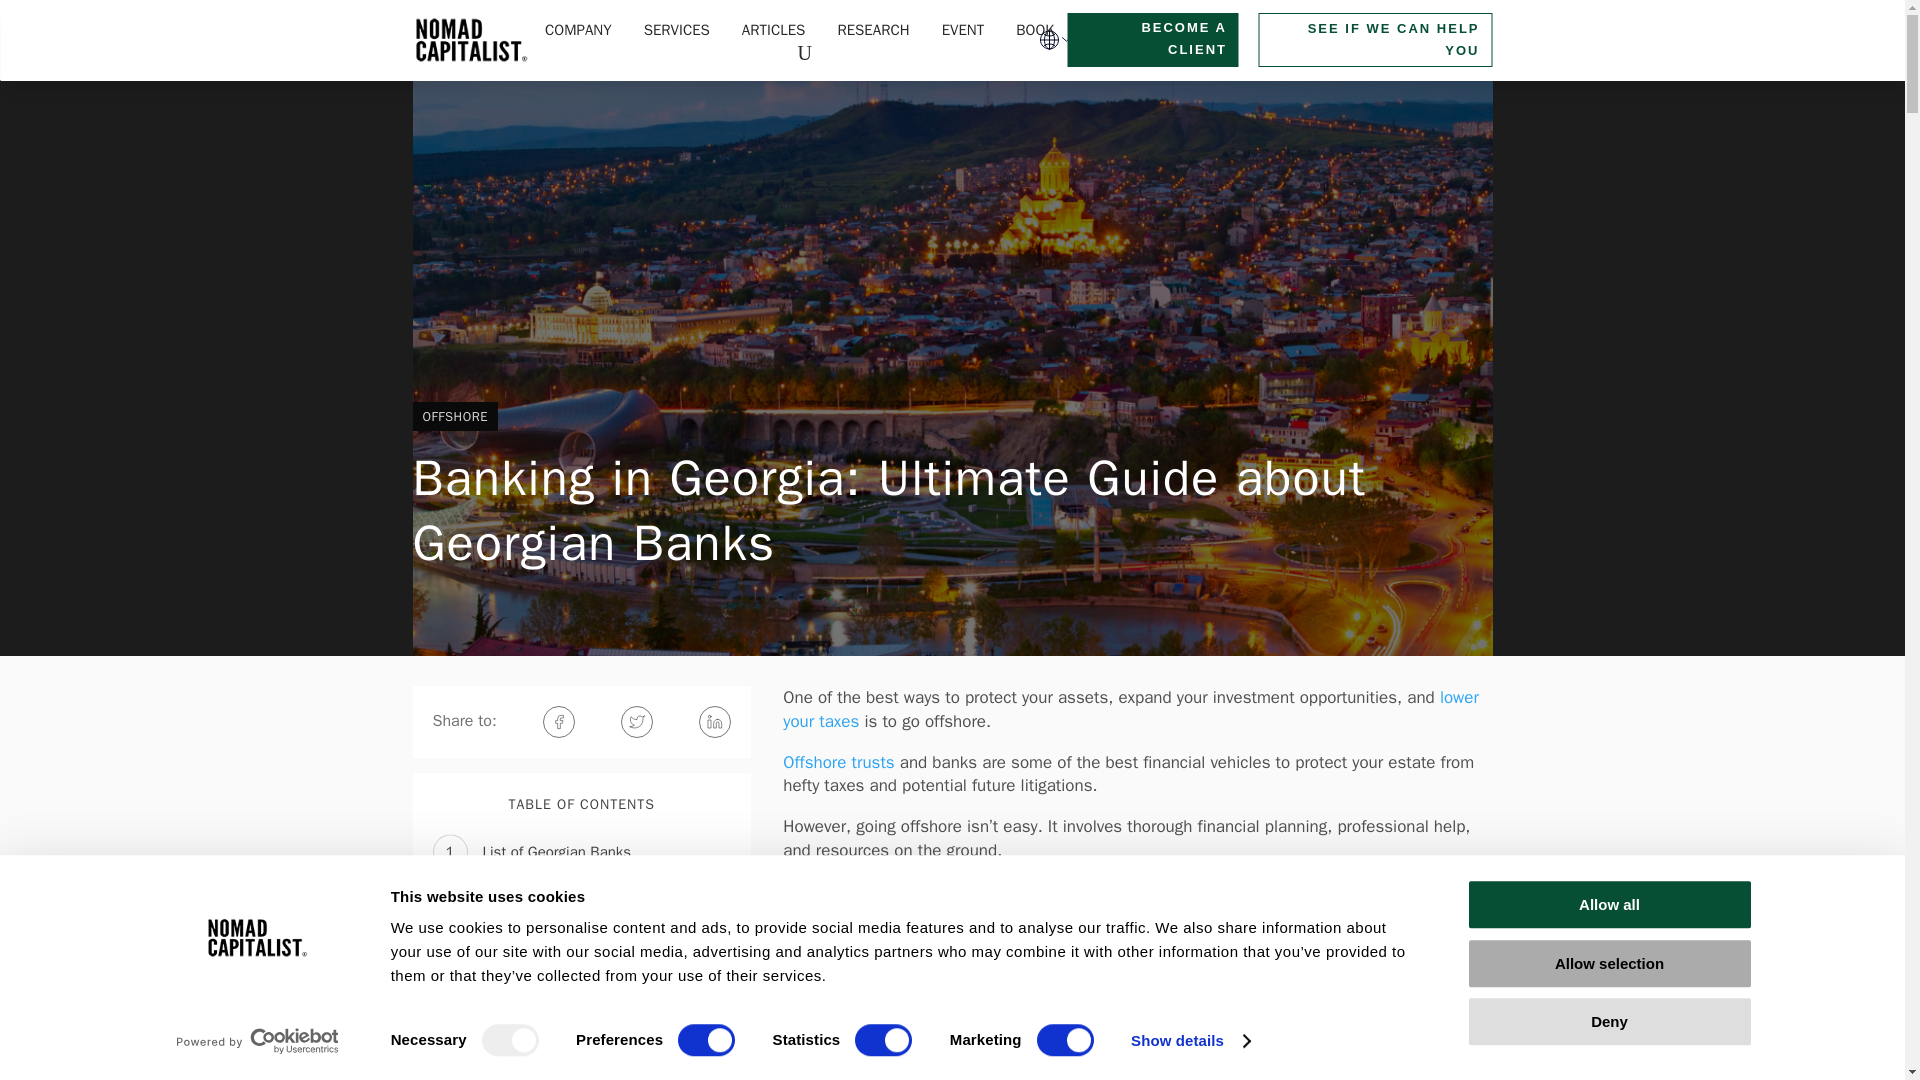 This screenshot has height=1080, width=1920. What do you see at coordinates (676, 32) in the screenshot?
I see `Services` at bounding box center [676, 32].